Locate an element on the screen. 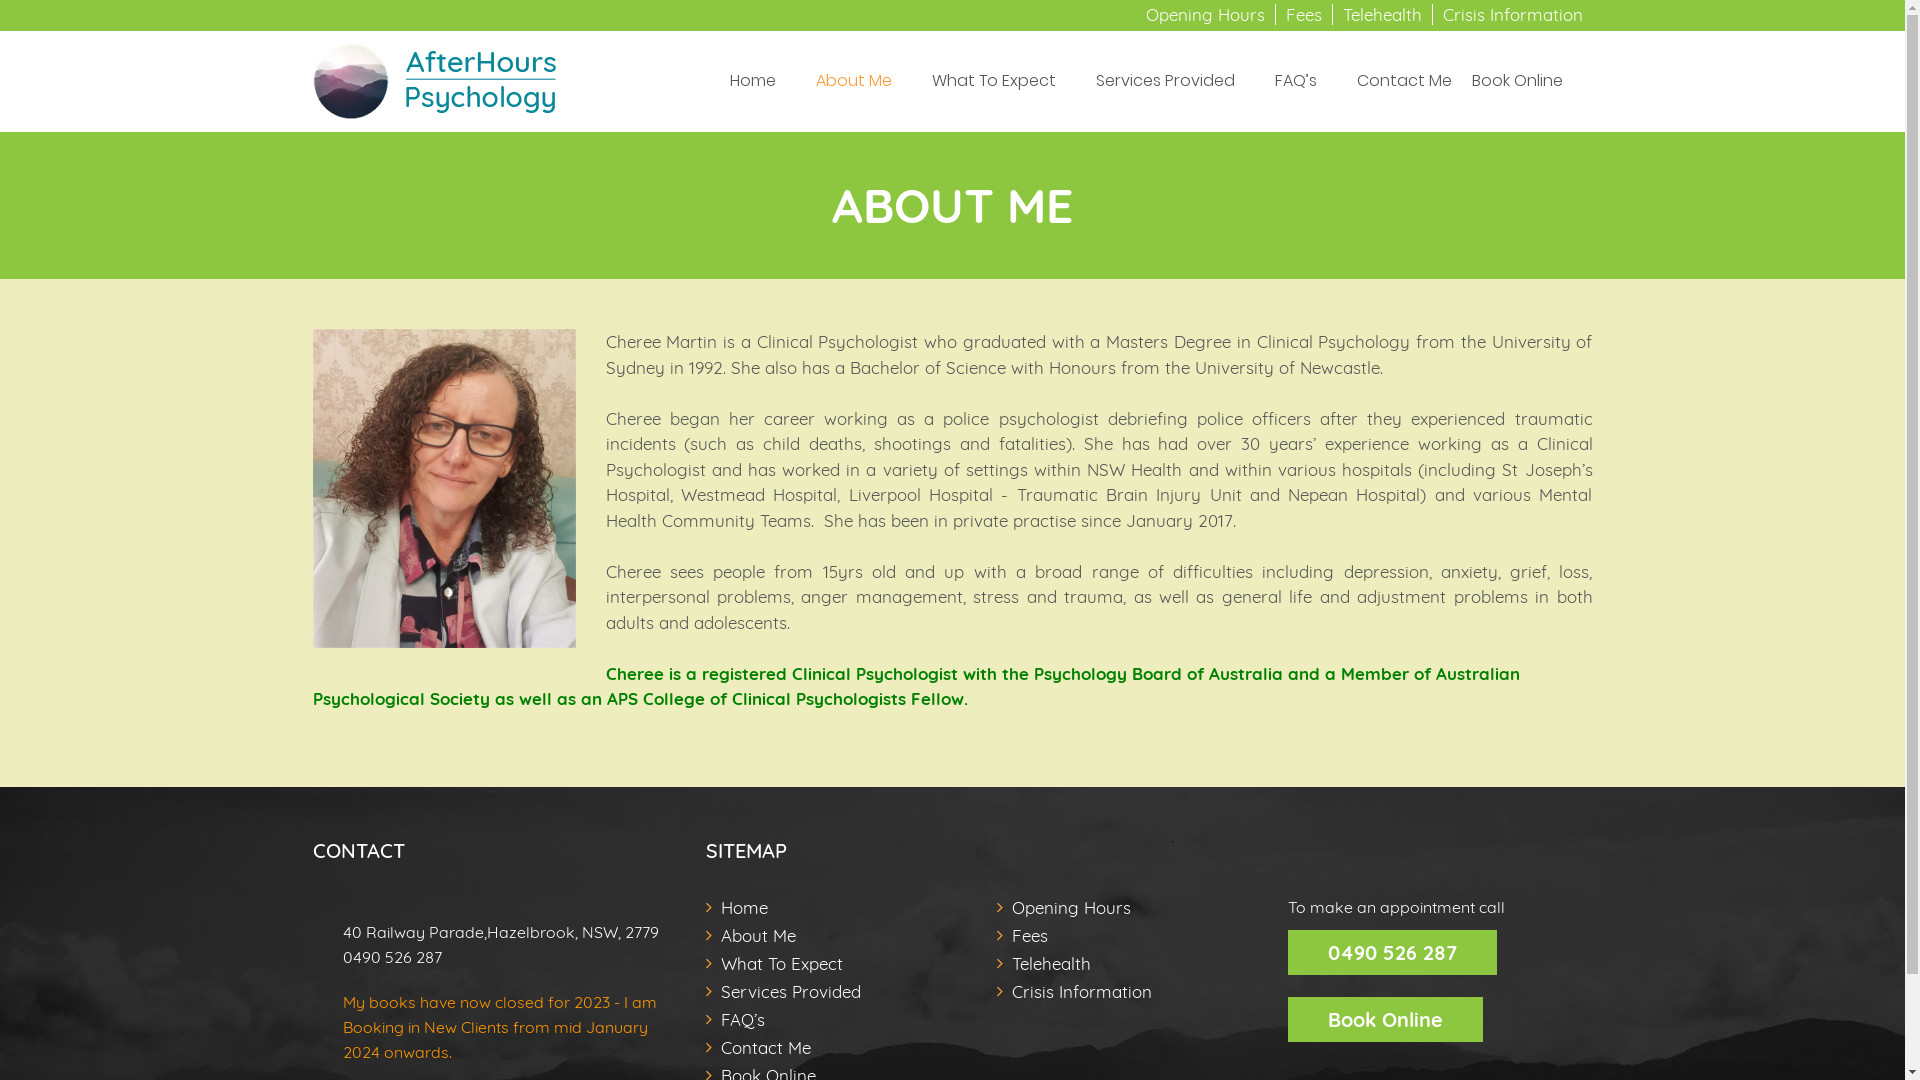 The height and width of the screenshot is (1080, 1920). About Me is located at coordinates (758, 937).